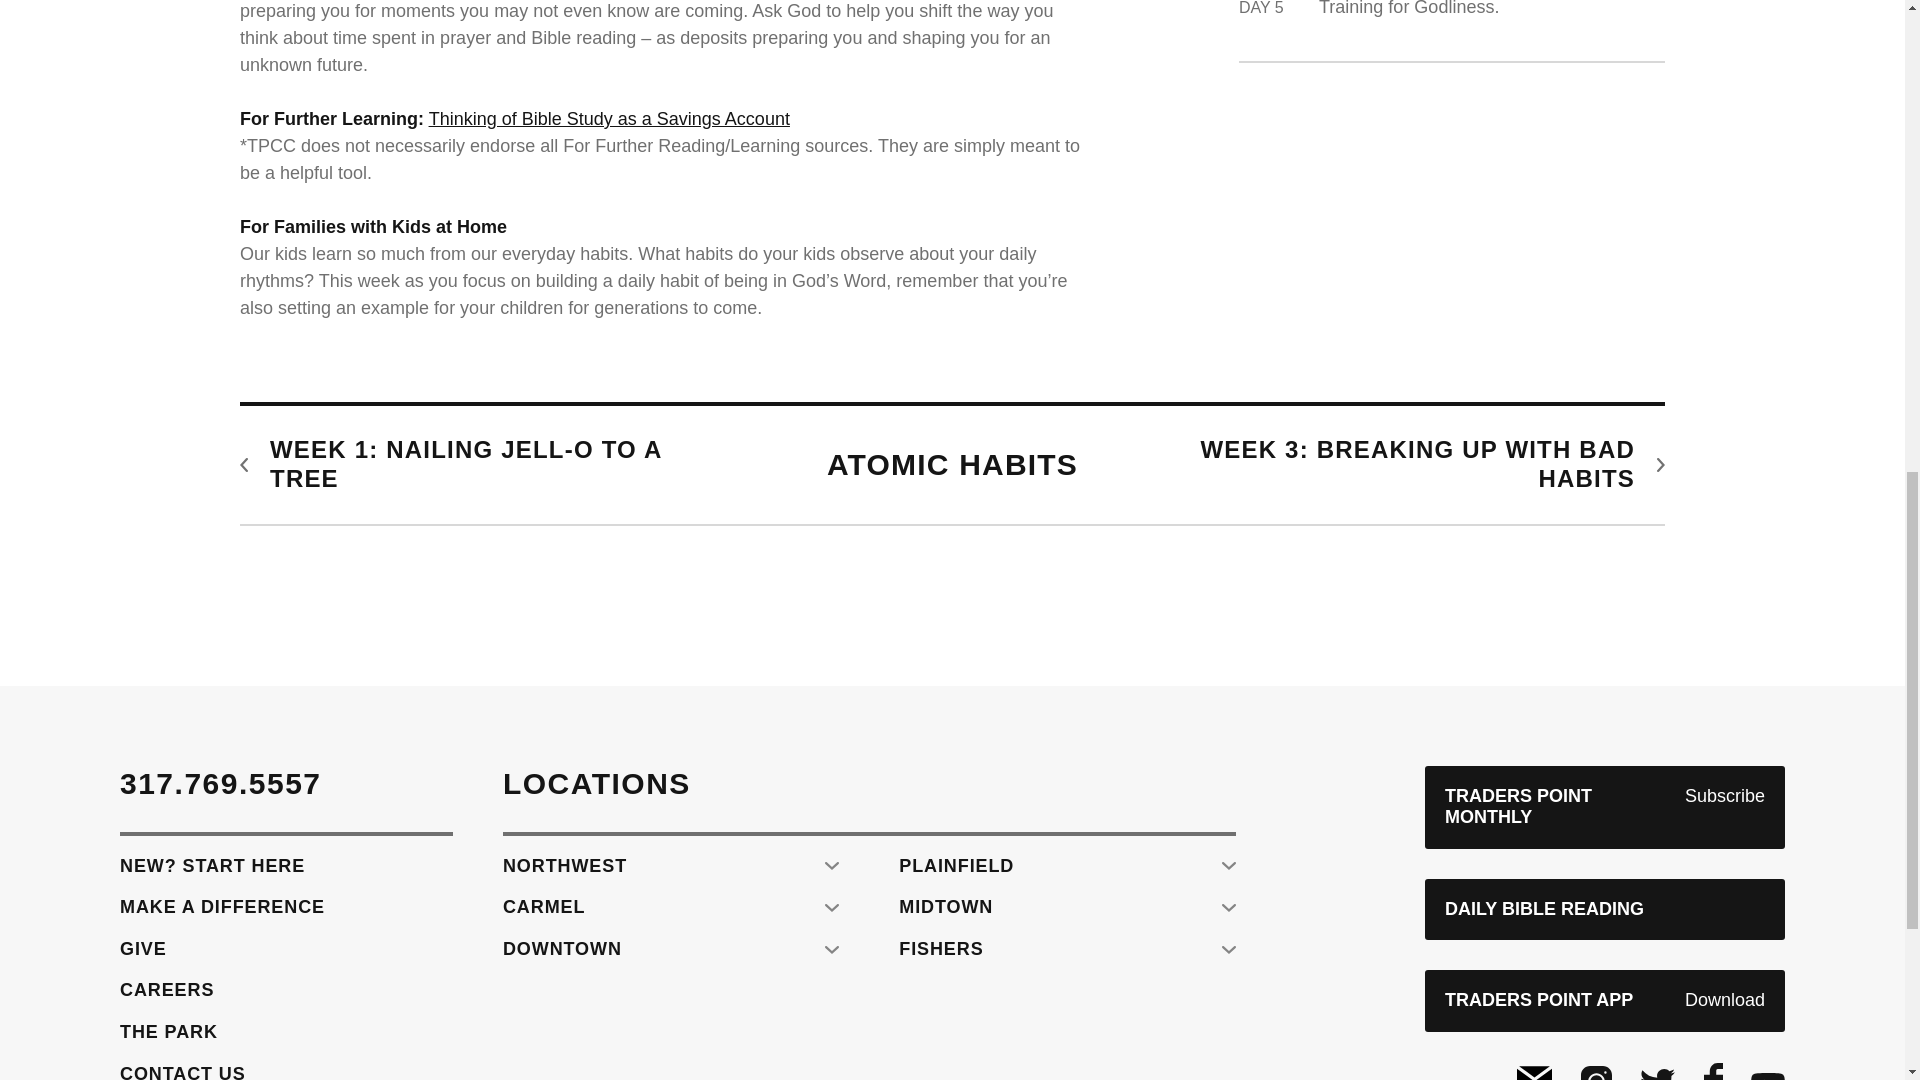  What do you see at coordinates (1656, 1074) in the screenshot?
I see `Twitter` at bounding box center [1656, 1074].